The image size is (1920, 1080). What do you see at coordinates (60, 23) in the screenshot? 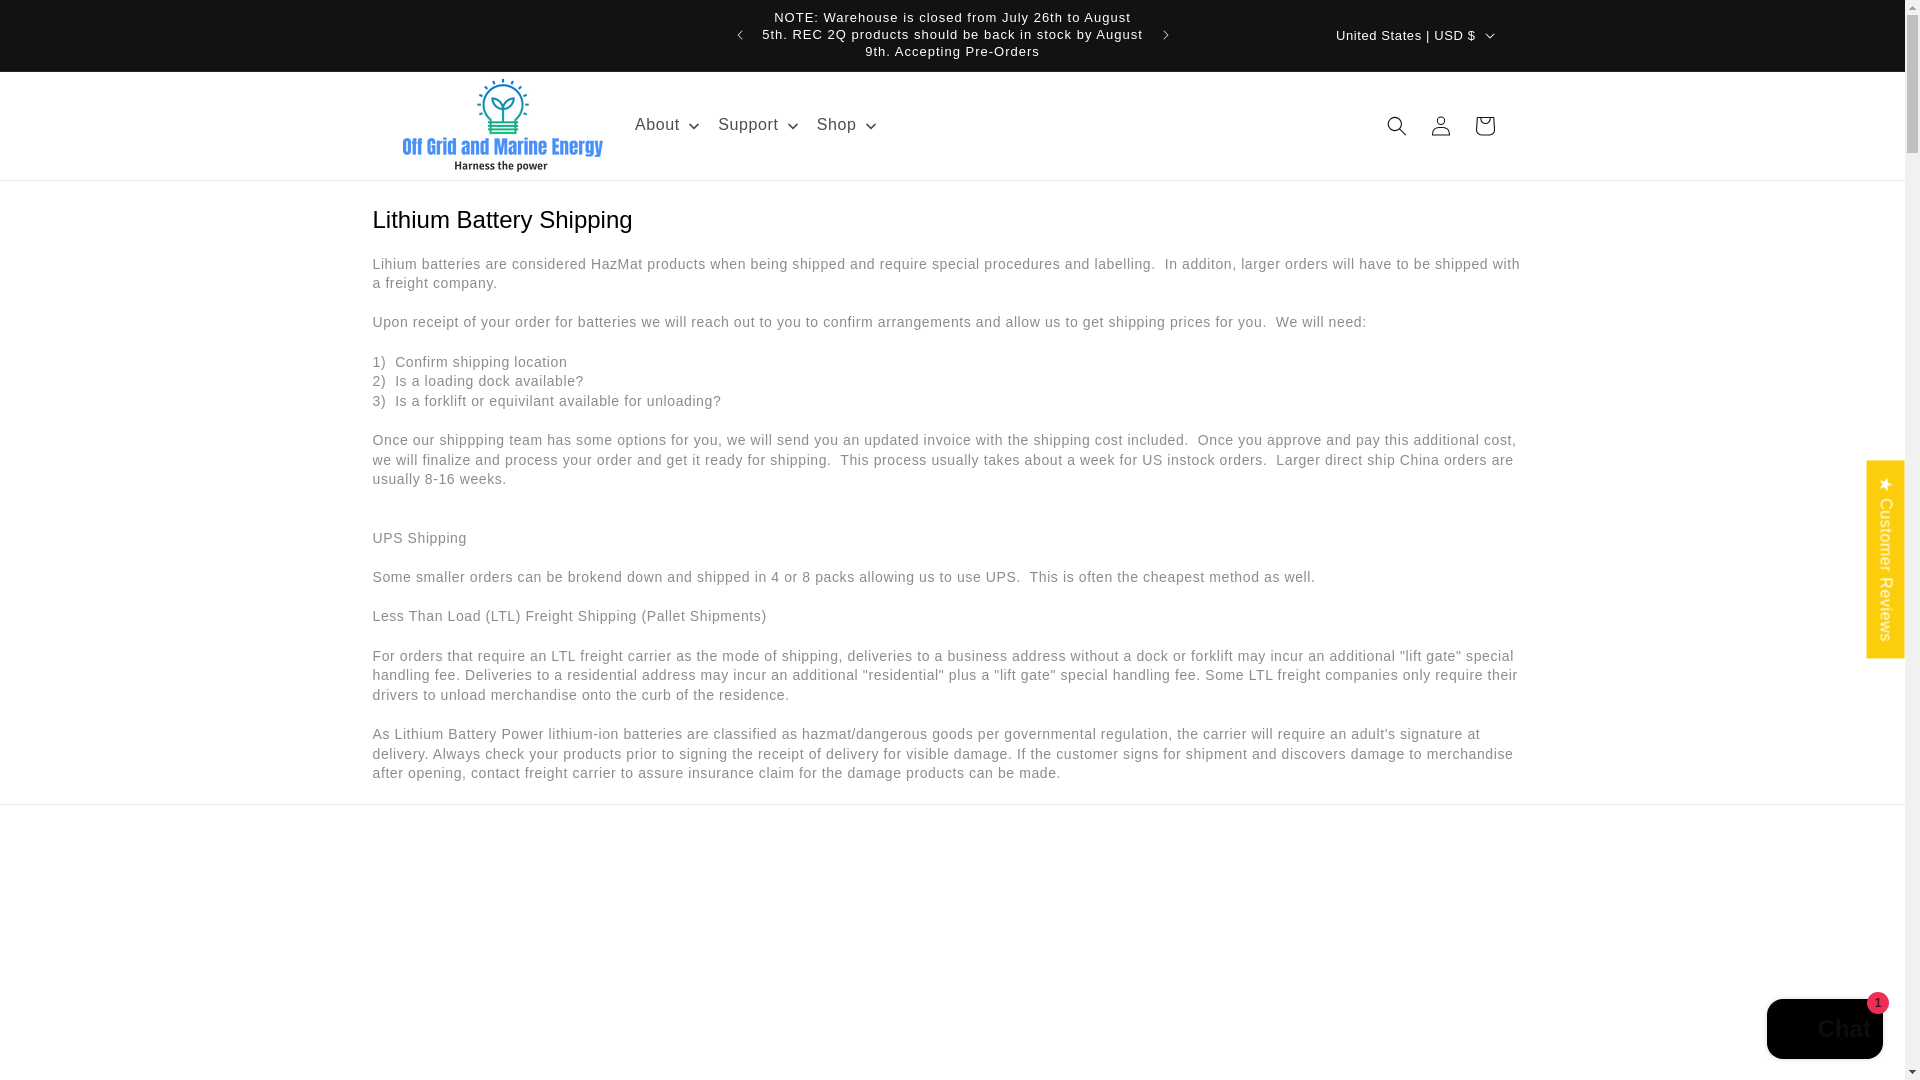
I see `Skip to content` at bounding box center [60, 23].